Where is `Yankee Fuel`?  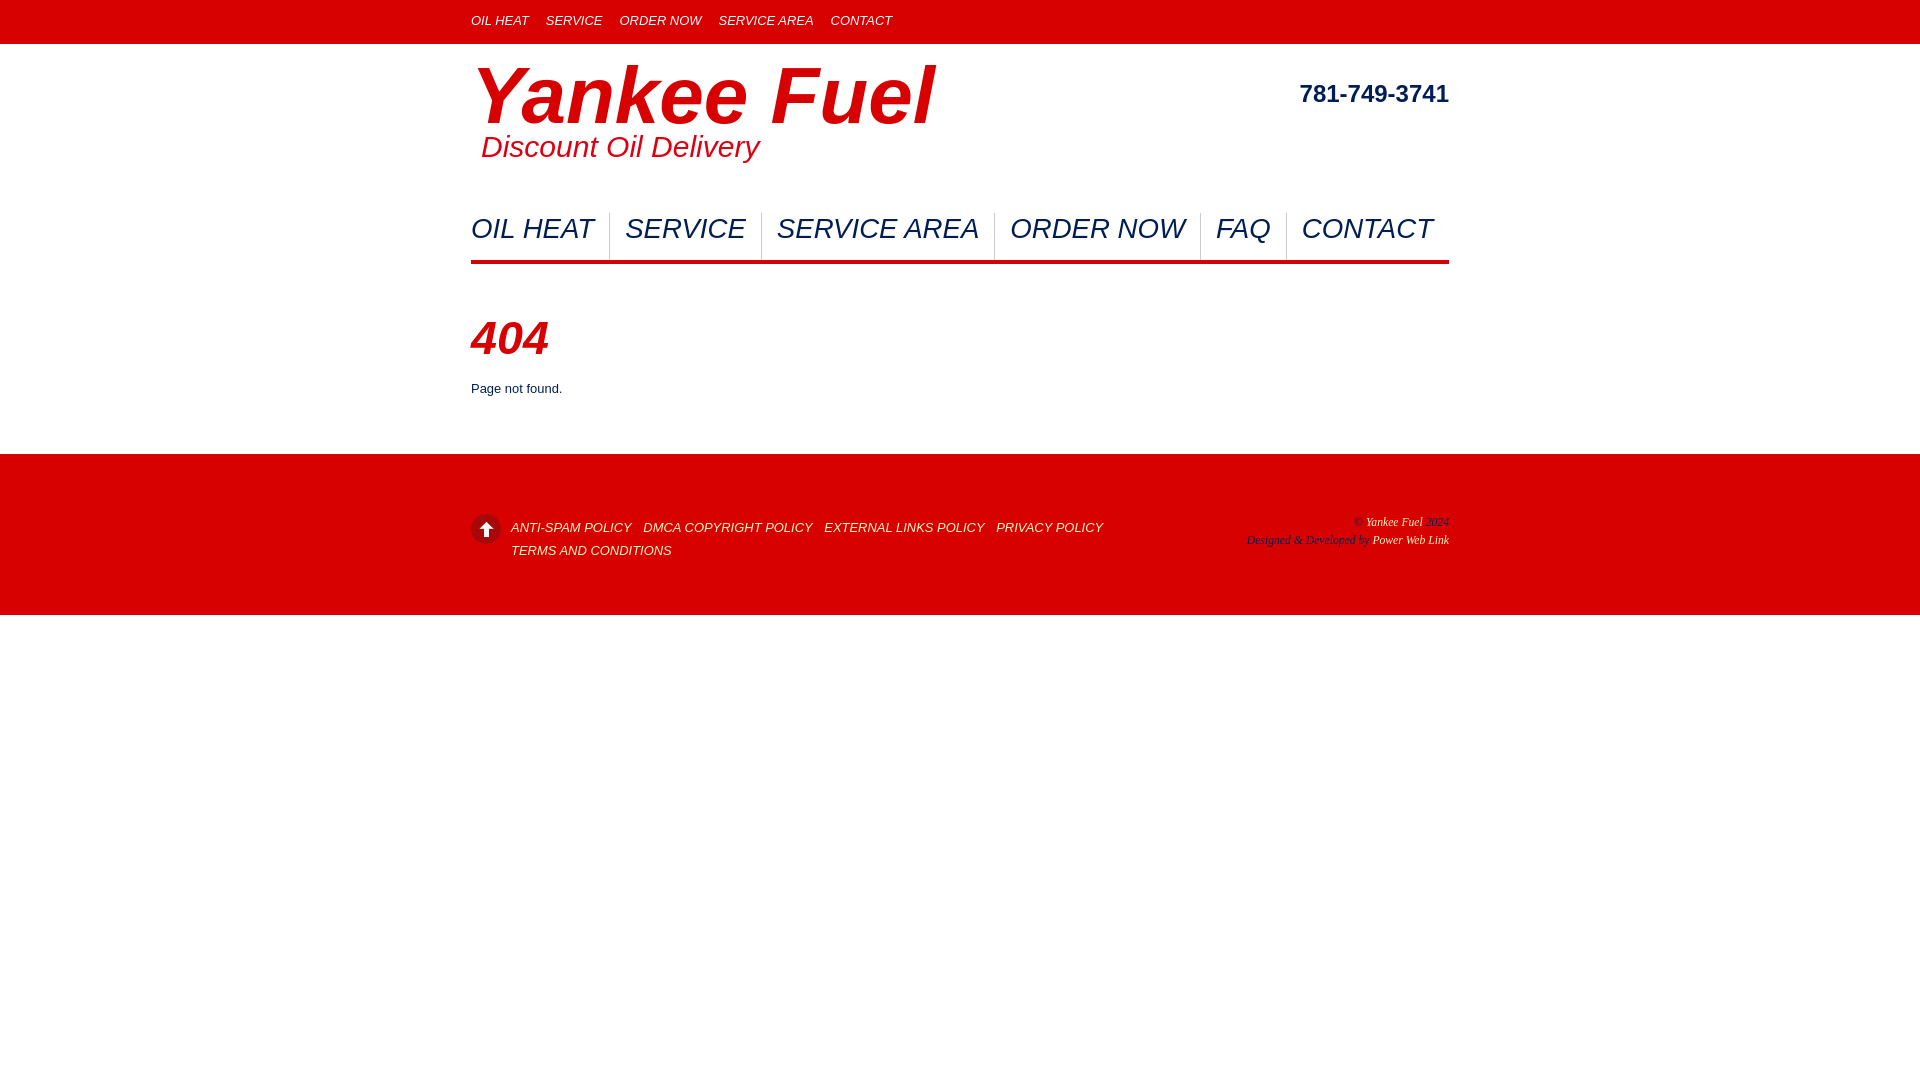
Yankee Fuel is located at coordinates (1394, 522).